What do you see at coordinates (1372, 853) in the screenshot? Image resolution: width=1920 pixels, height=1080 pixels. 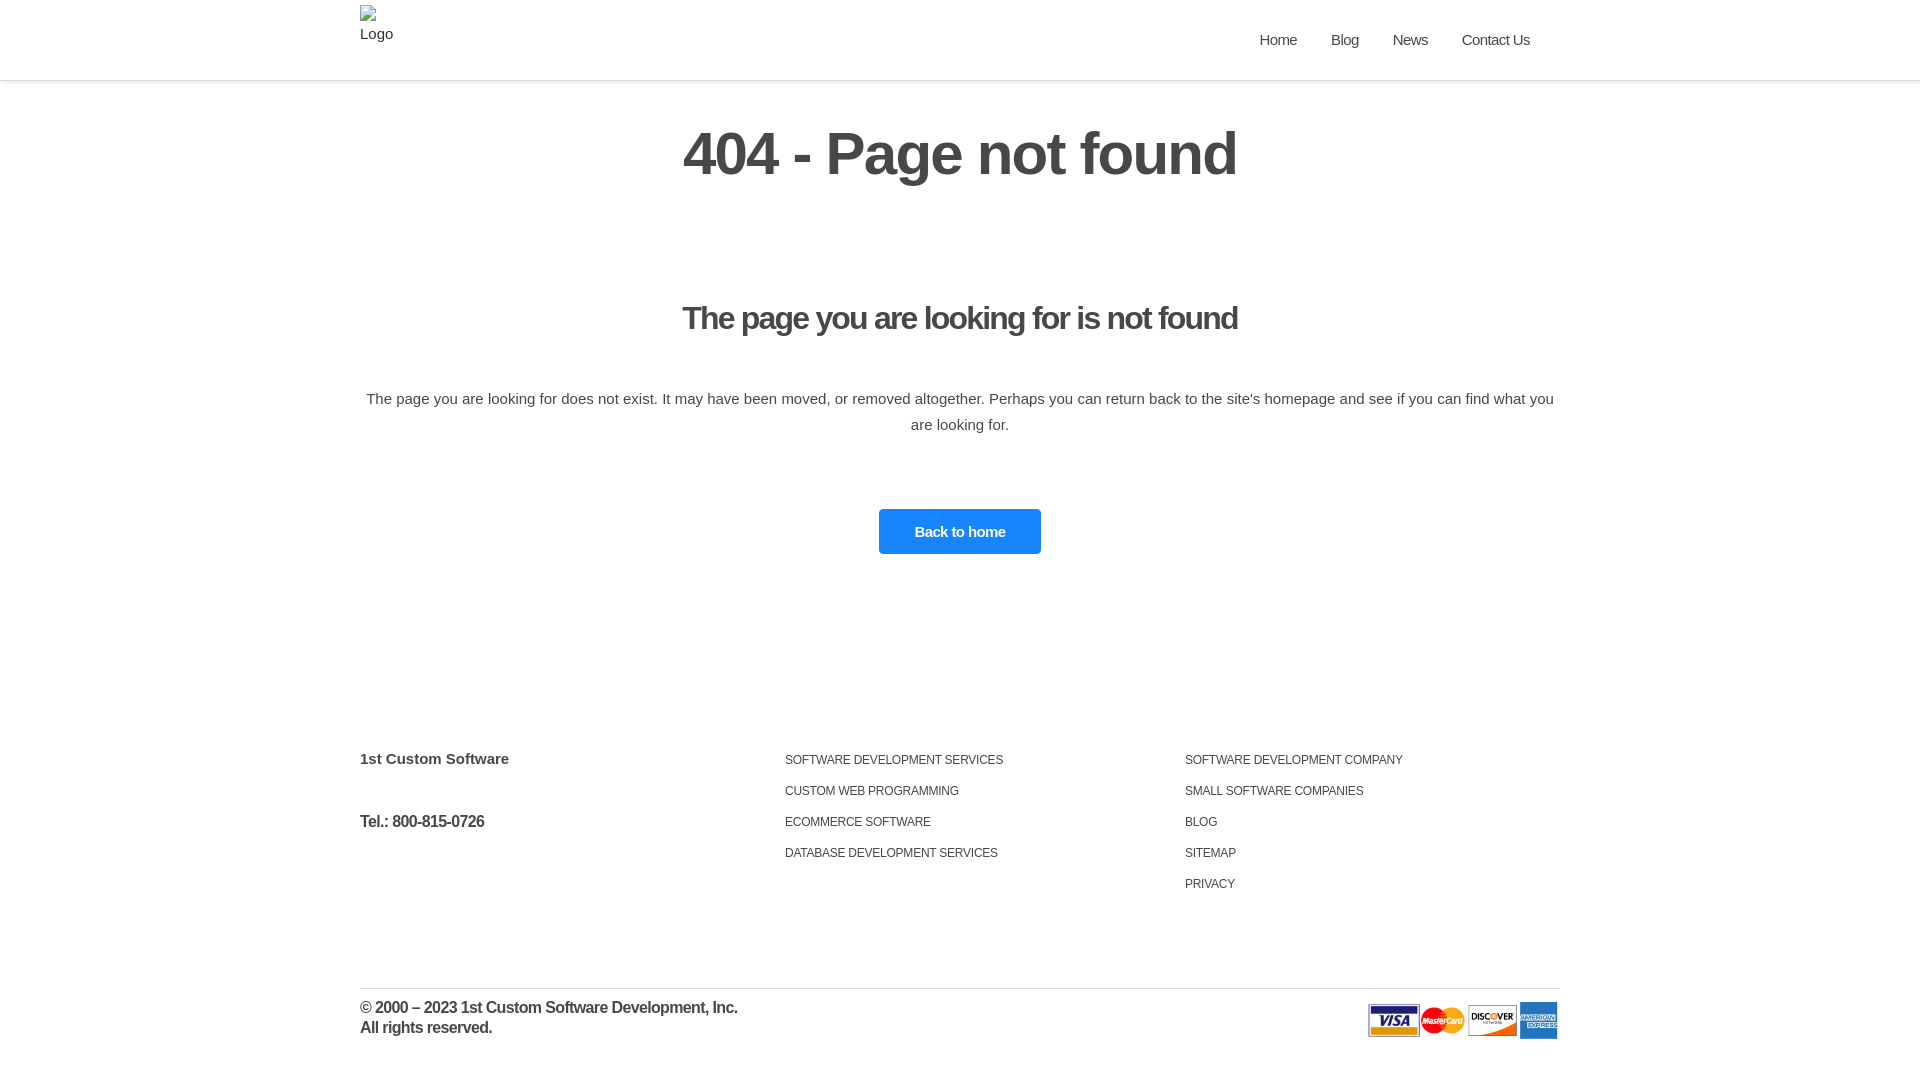 I see `SITEMAP` at bounding box center [1372, 853].